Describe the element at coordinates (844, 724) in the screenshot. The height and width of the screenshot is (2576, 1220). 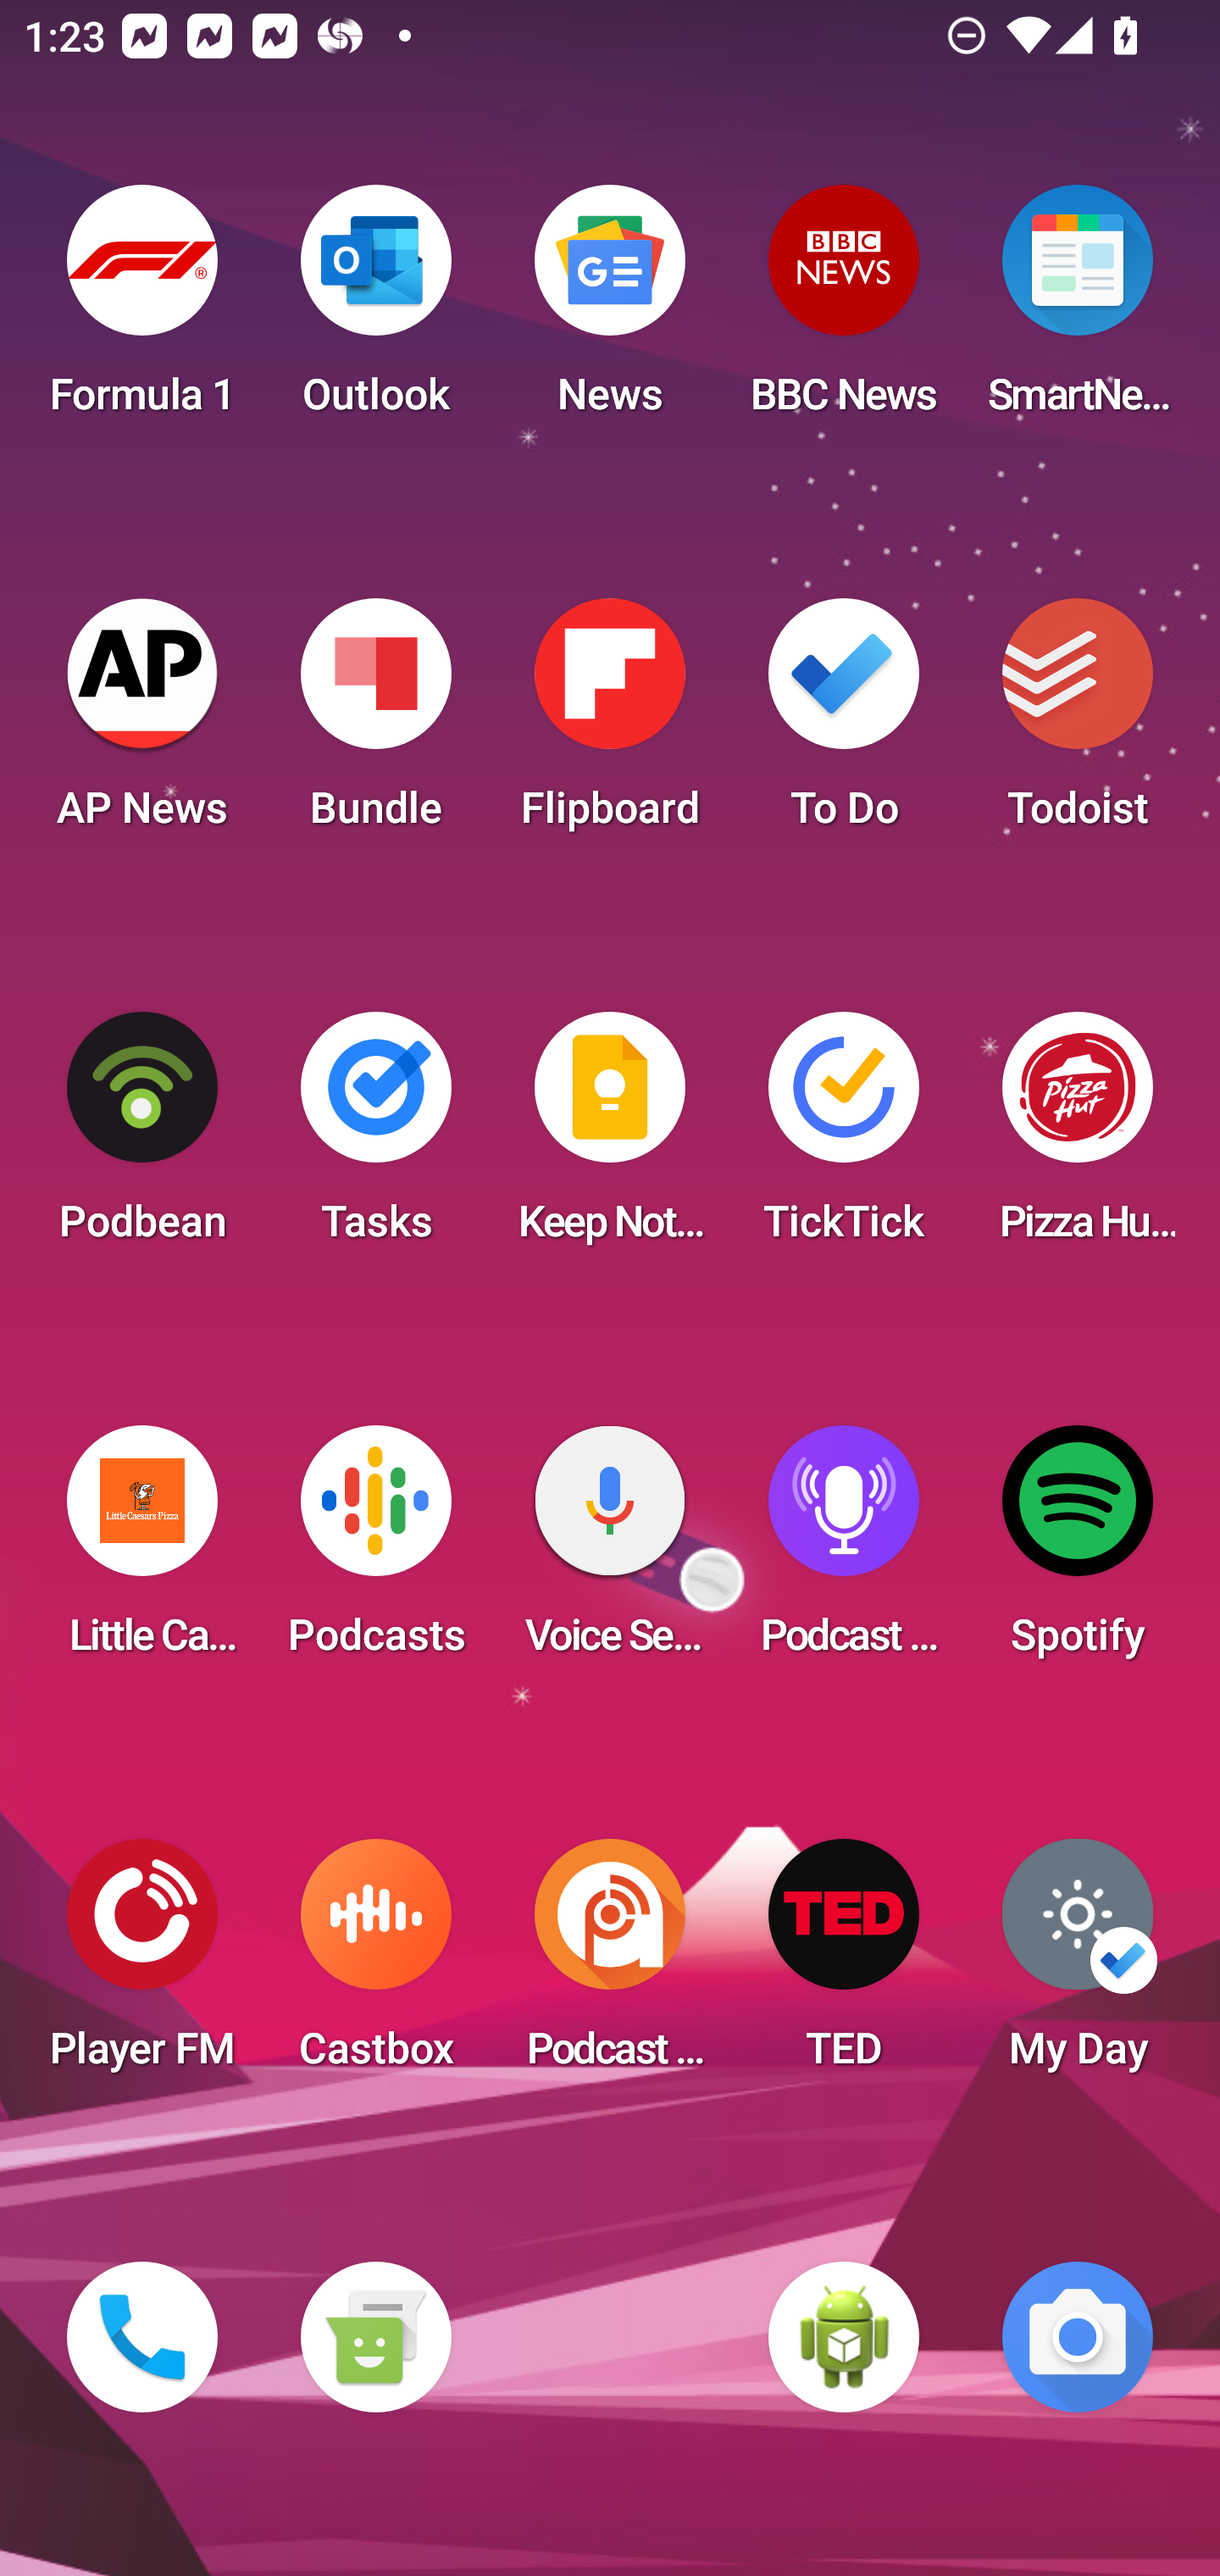
I see `To Do` at that location.